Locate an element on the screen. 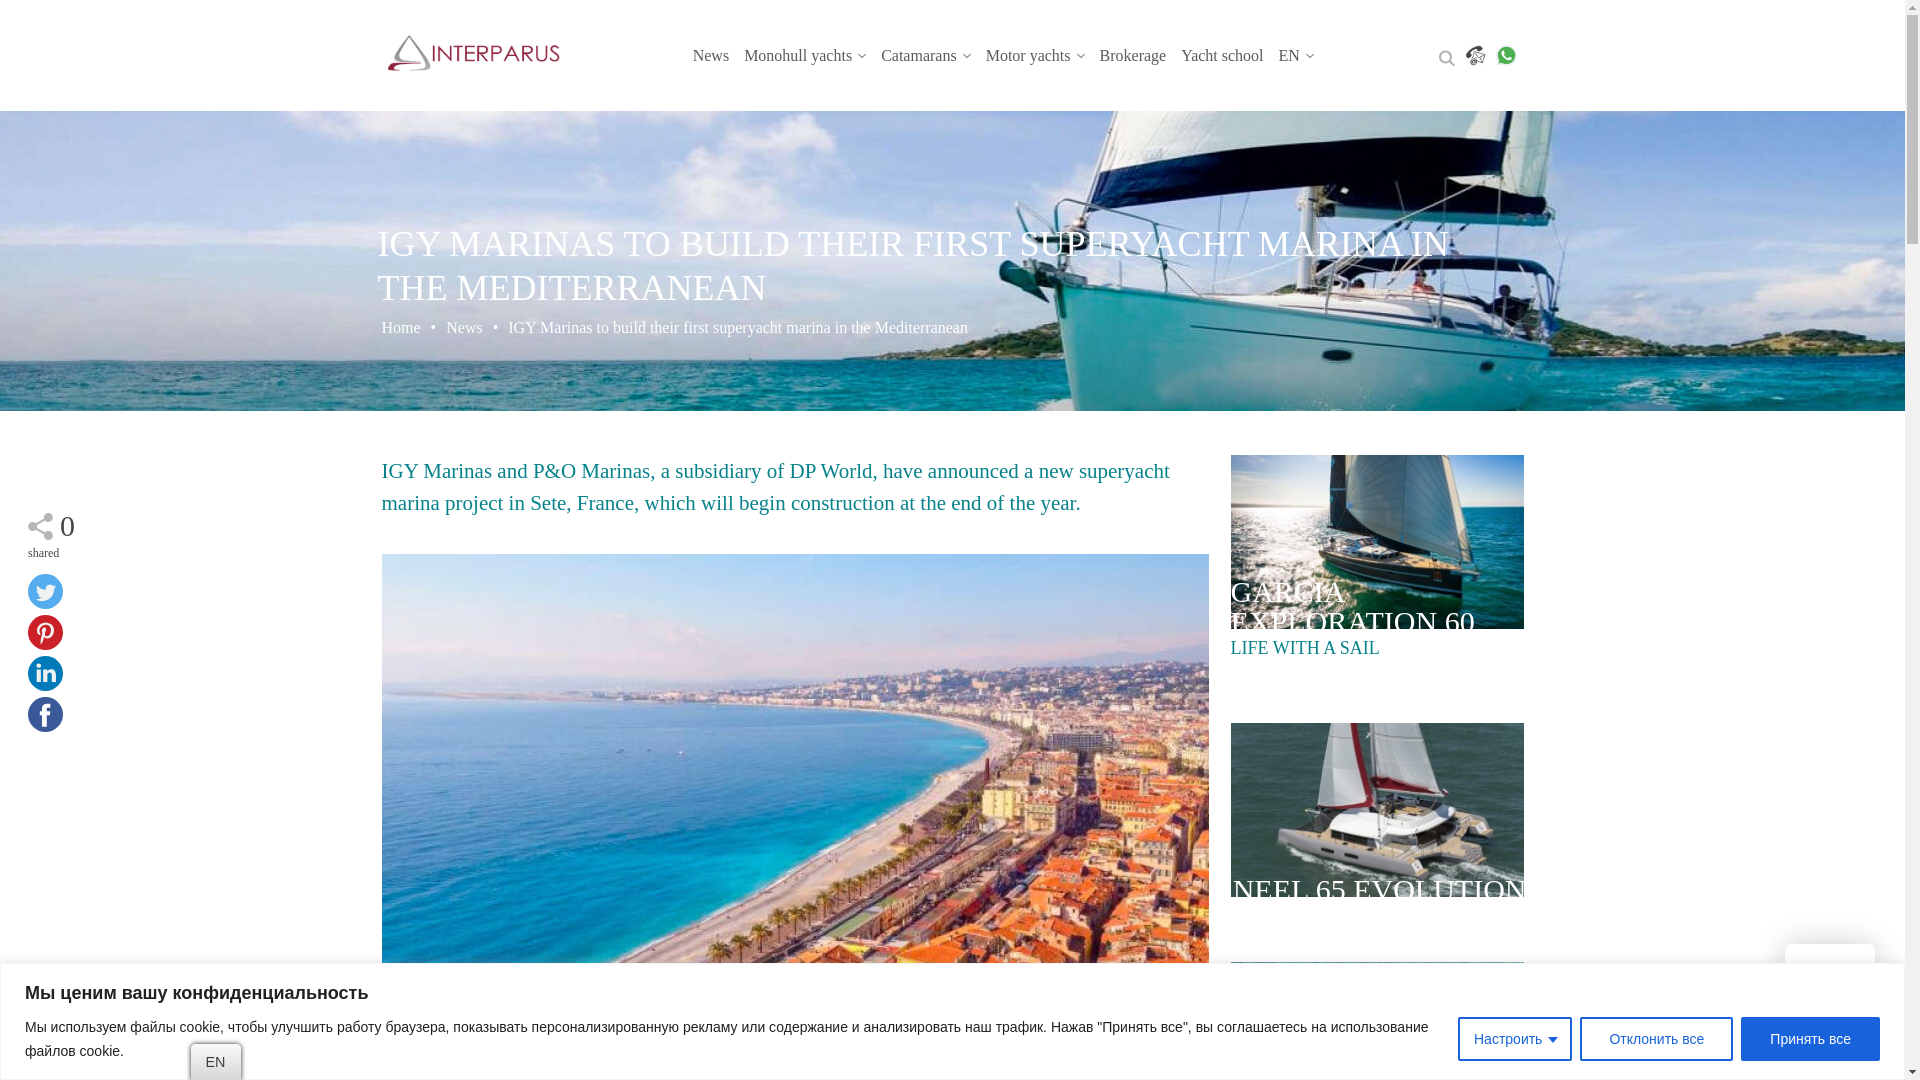  Monohull yachts is located at coordinates (804, 55).